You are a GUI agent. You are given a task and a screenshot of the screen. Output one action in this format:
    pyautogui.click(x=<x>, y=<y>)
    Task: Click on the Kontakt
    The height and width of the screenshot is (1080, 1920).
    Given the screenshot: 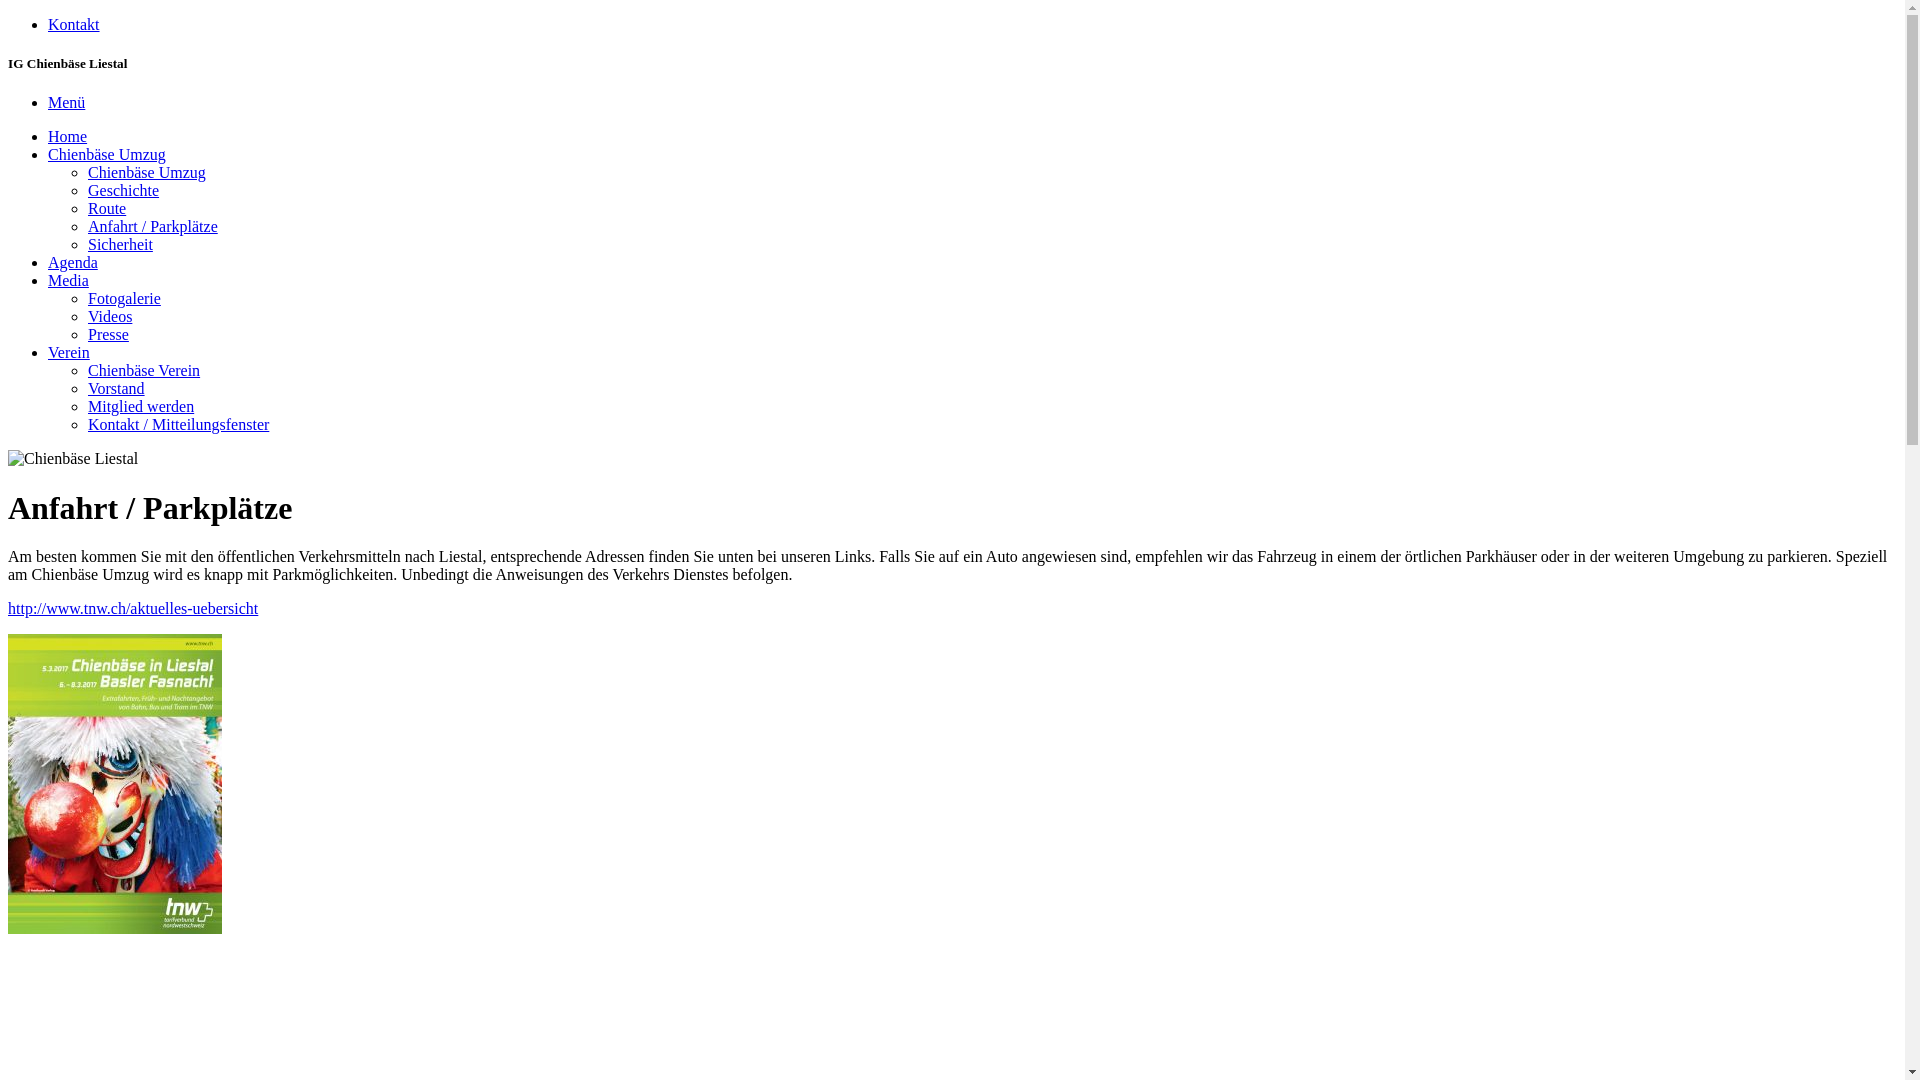 What is the action you would take?
    pyautogui.click(x=74, y=24)
    